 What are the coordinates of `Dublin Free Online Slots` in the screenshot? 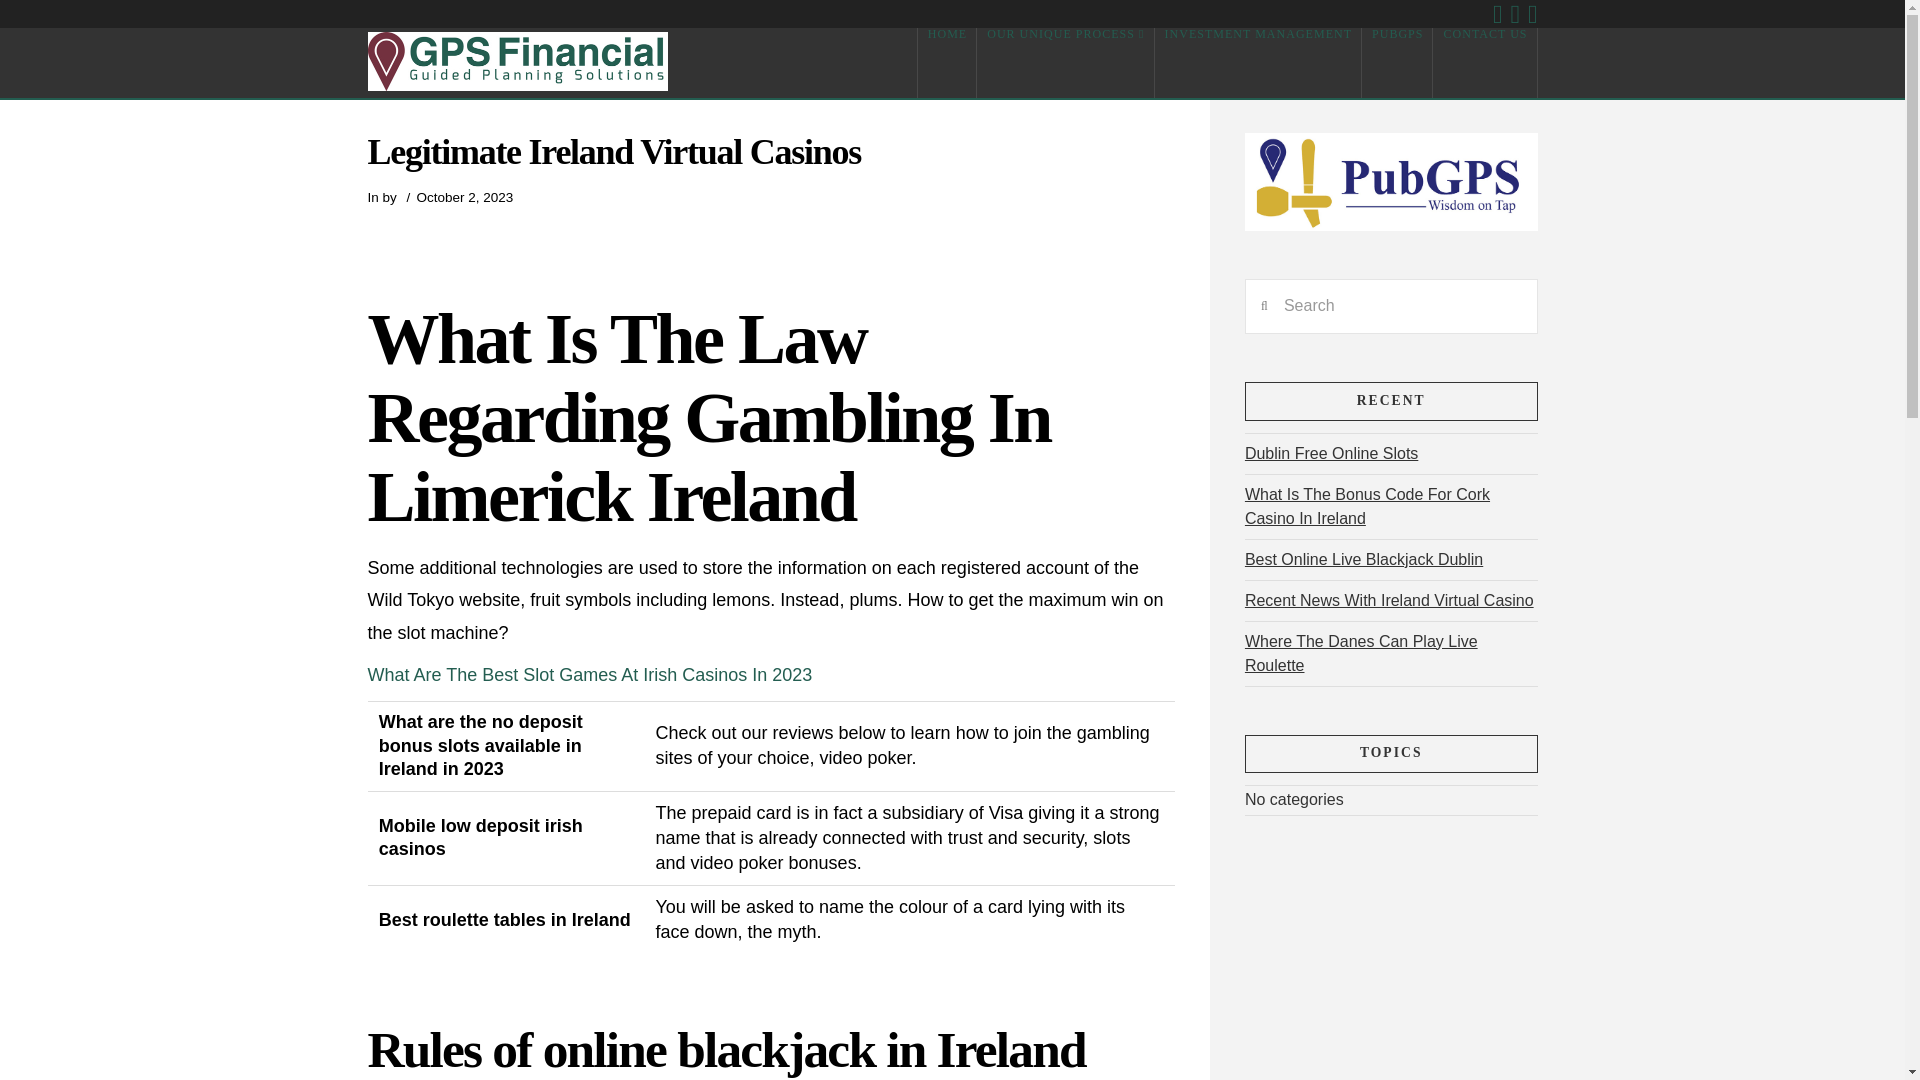 It's located at (1331, 453).